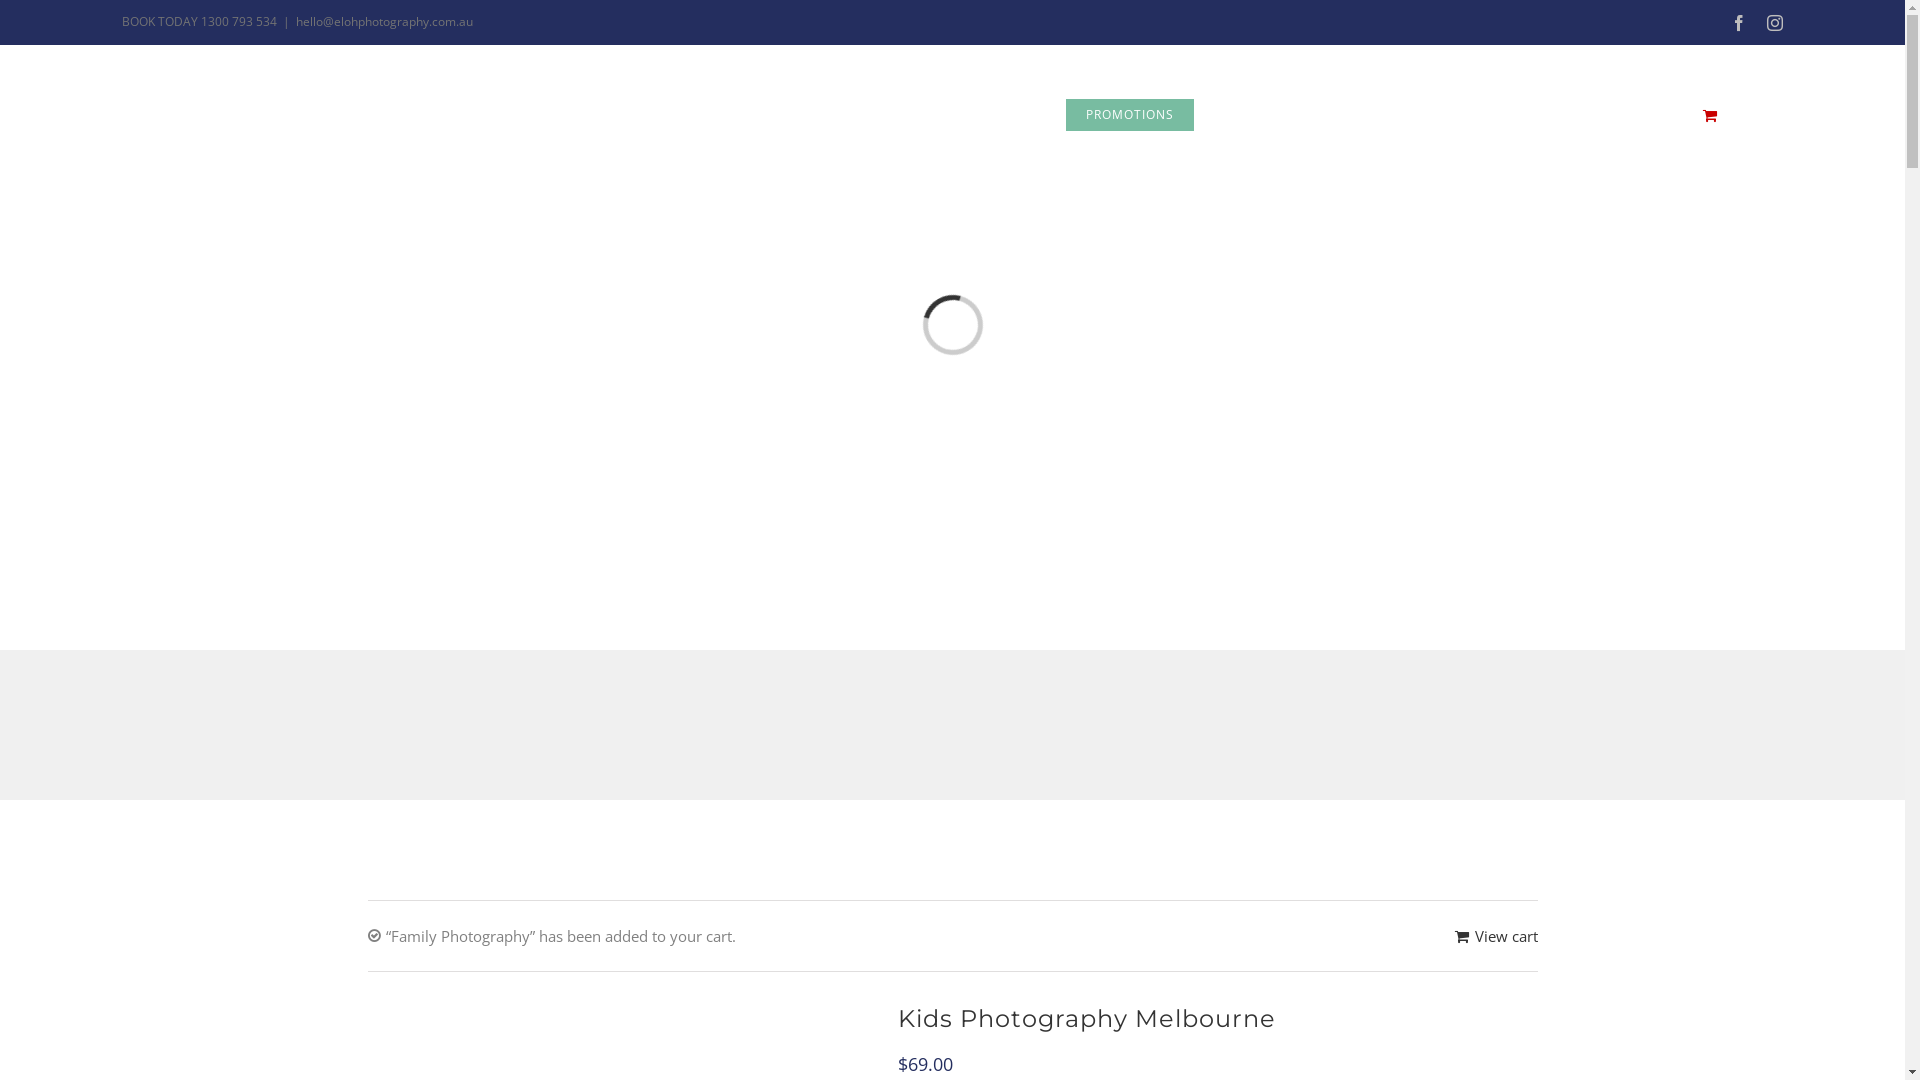  I want to click on CONTACT, so click(1381, 115).